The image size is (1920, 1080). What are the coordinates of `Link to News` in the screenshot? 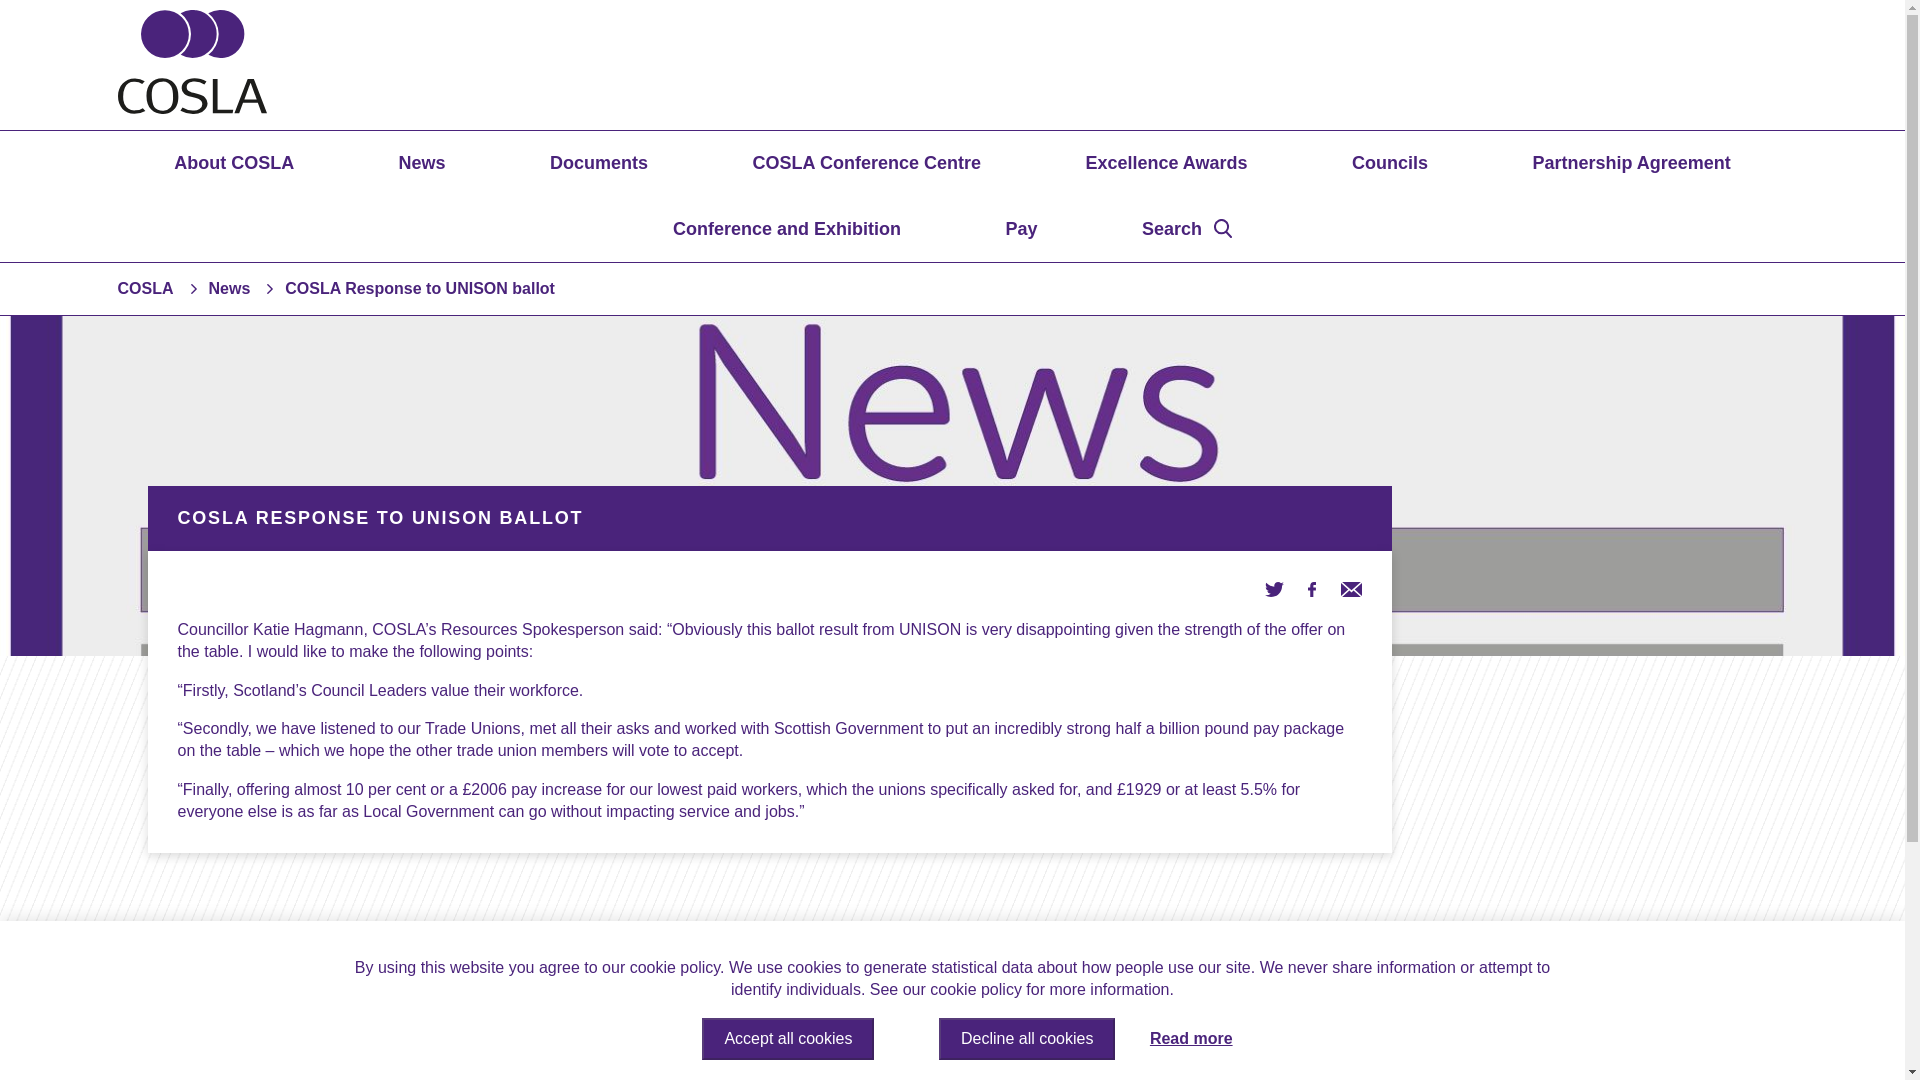 It's located at (228, 288).